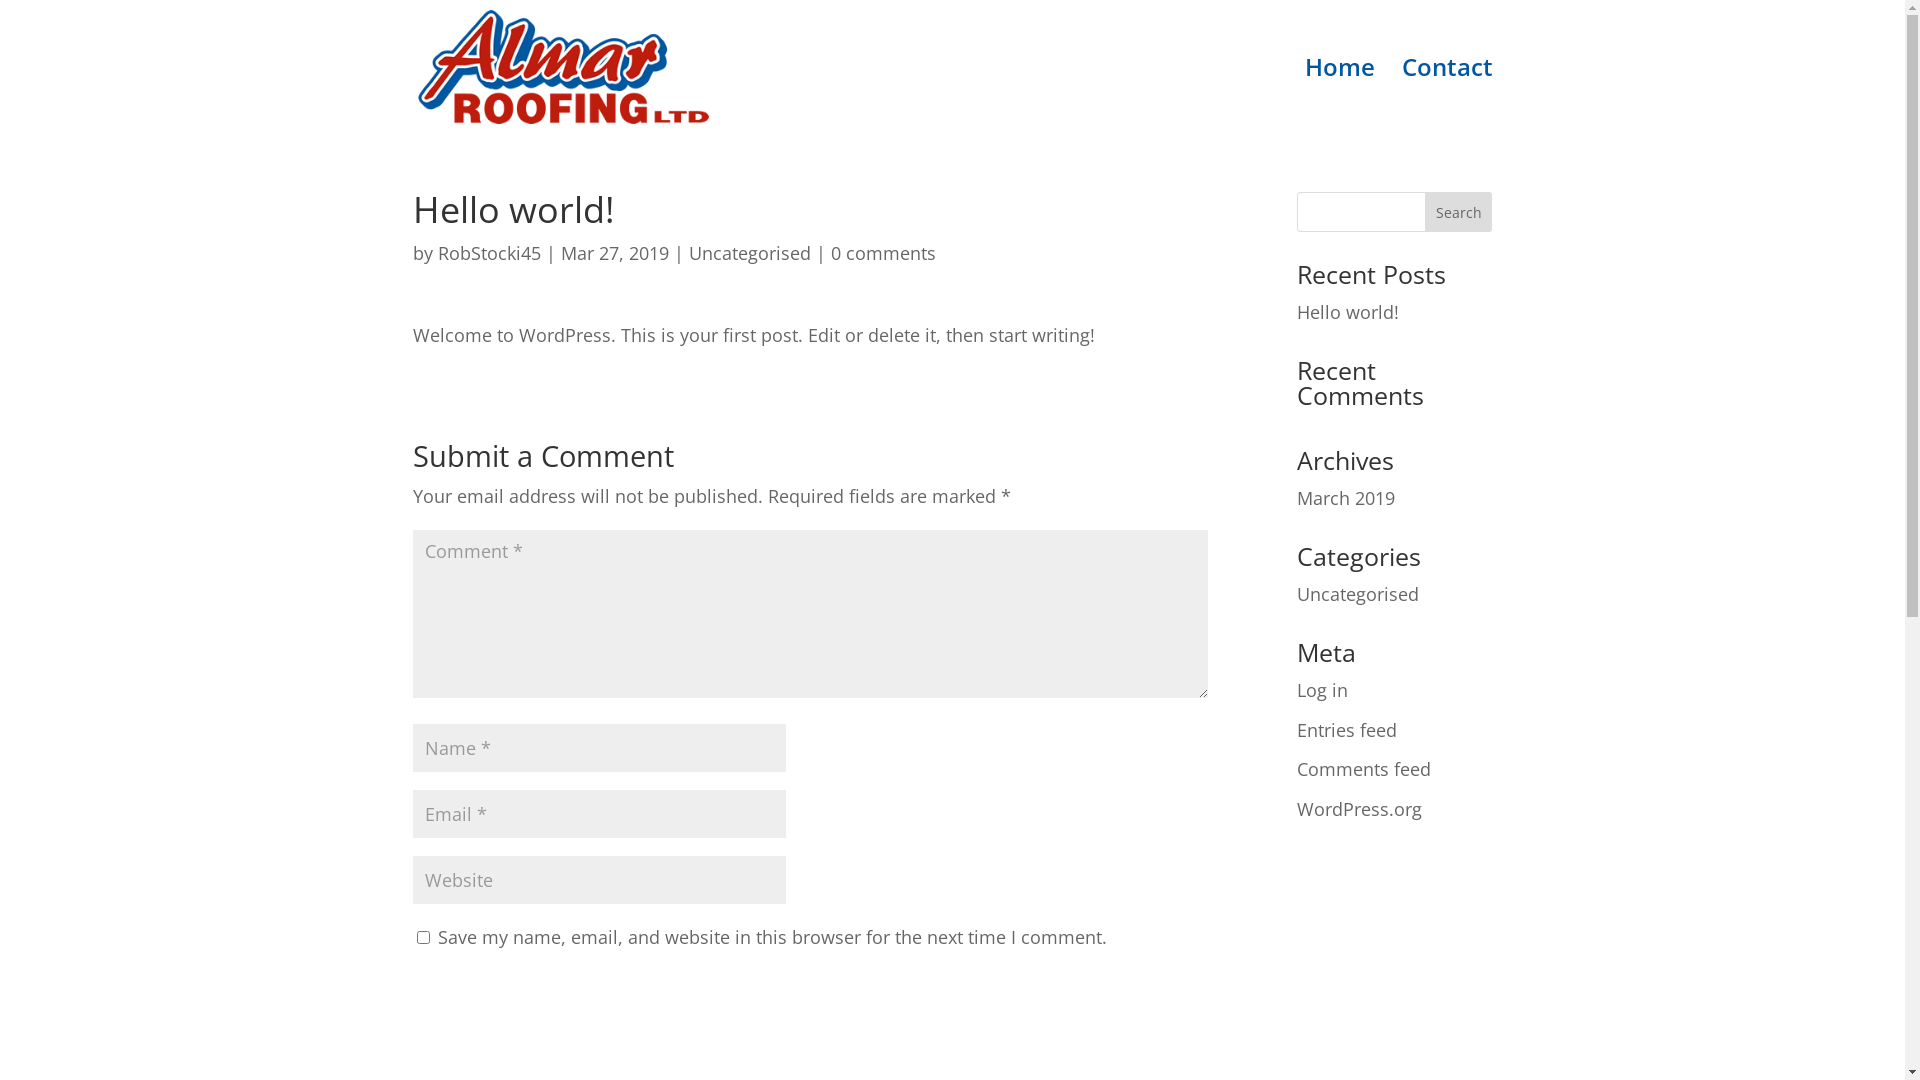 This screenshot has height=1080, width=1920. Describe the element at coordinates (1448, 97) in the screenshot. I see `Contact` at that location.